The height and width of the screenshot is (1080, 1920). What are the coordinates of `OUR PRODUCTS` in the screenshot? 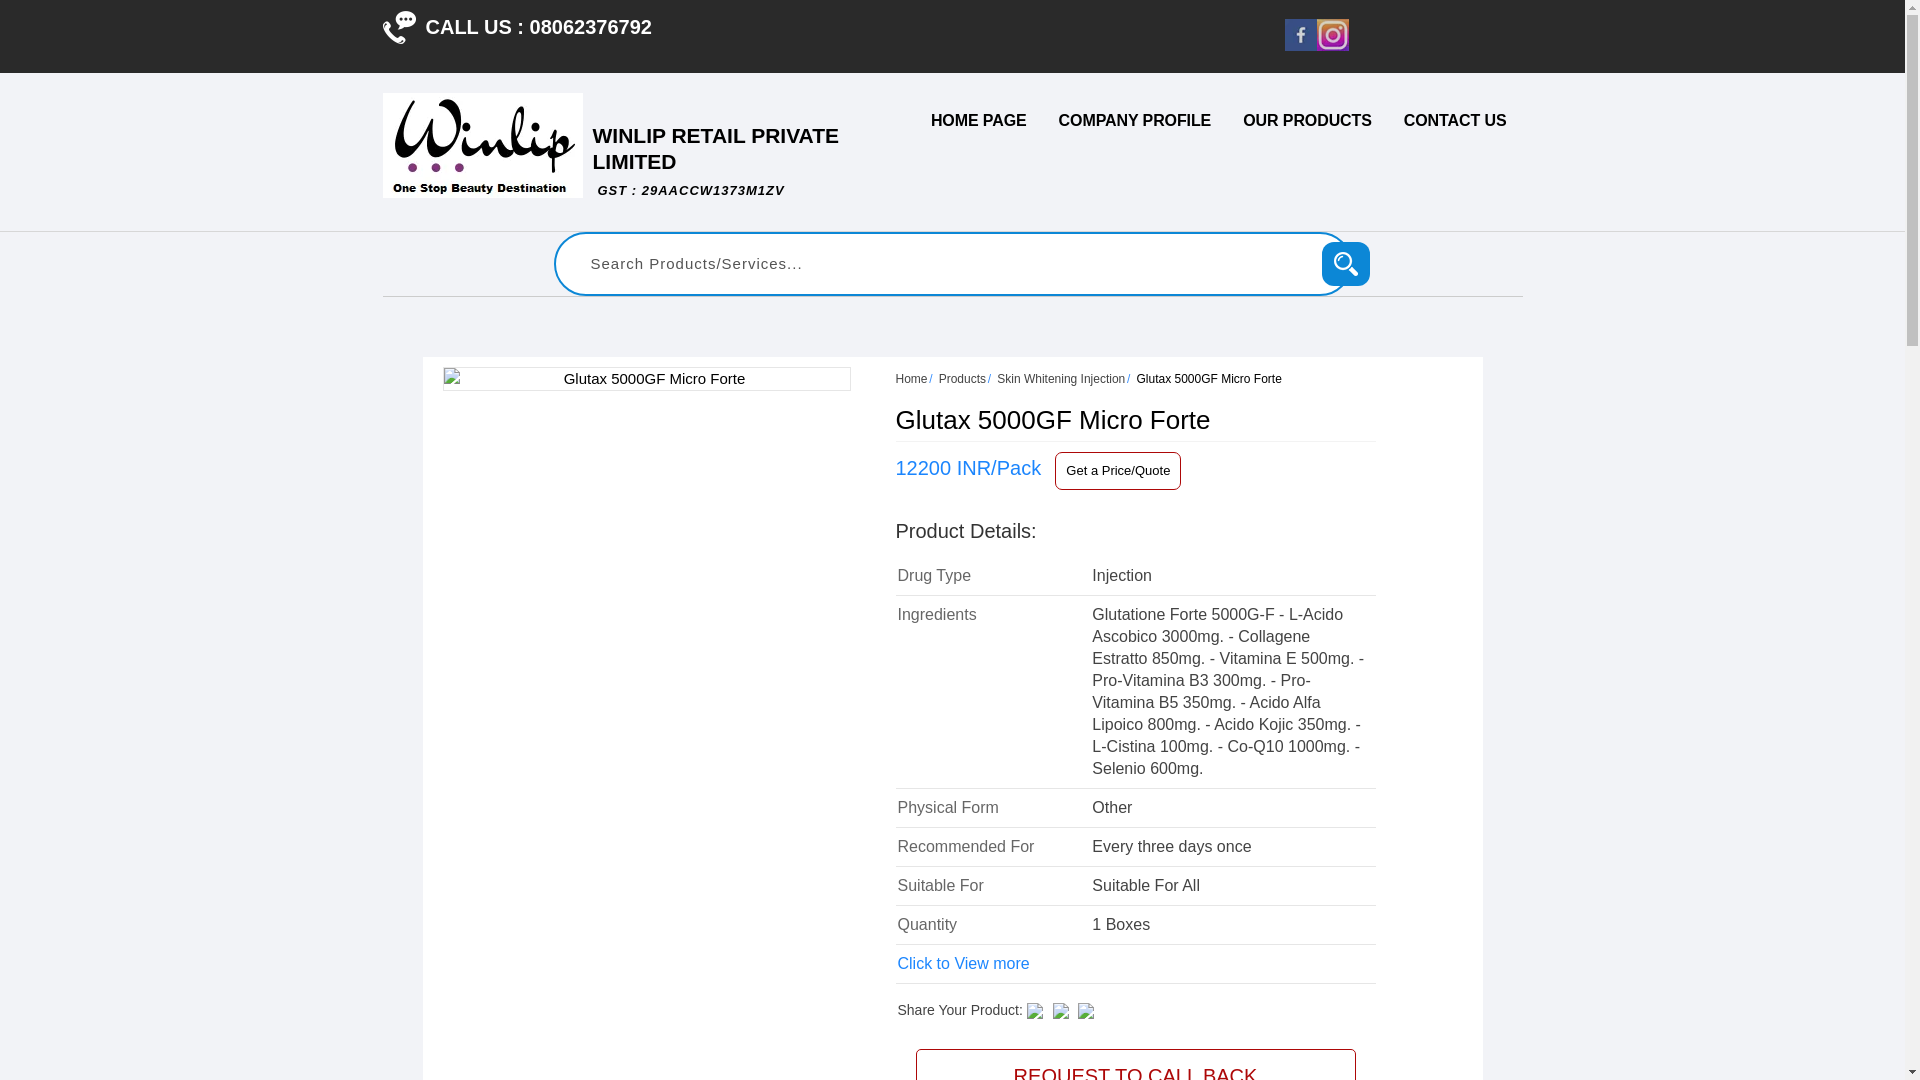 It's located at (1346, 264).